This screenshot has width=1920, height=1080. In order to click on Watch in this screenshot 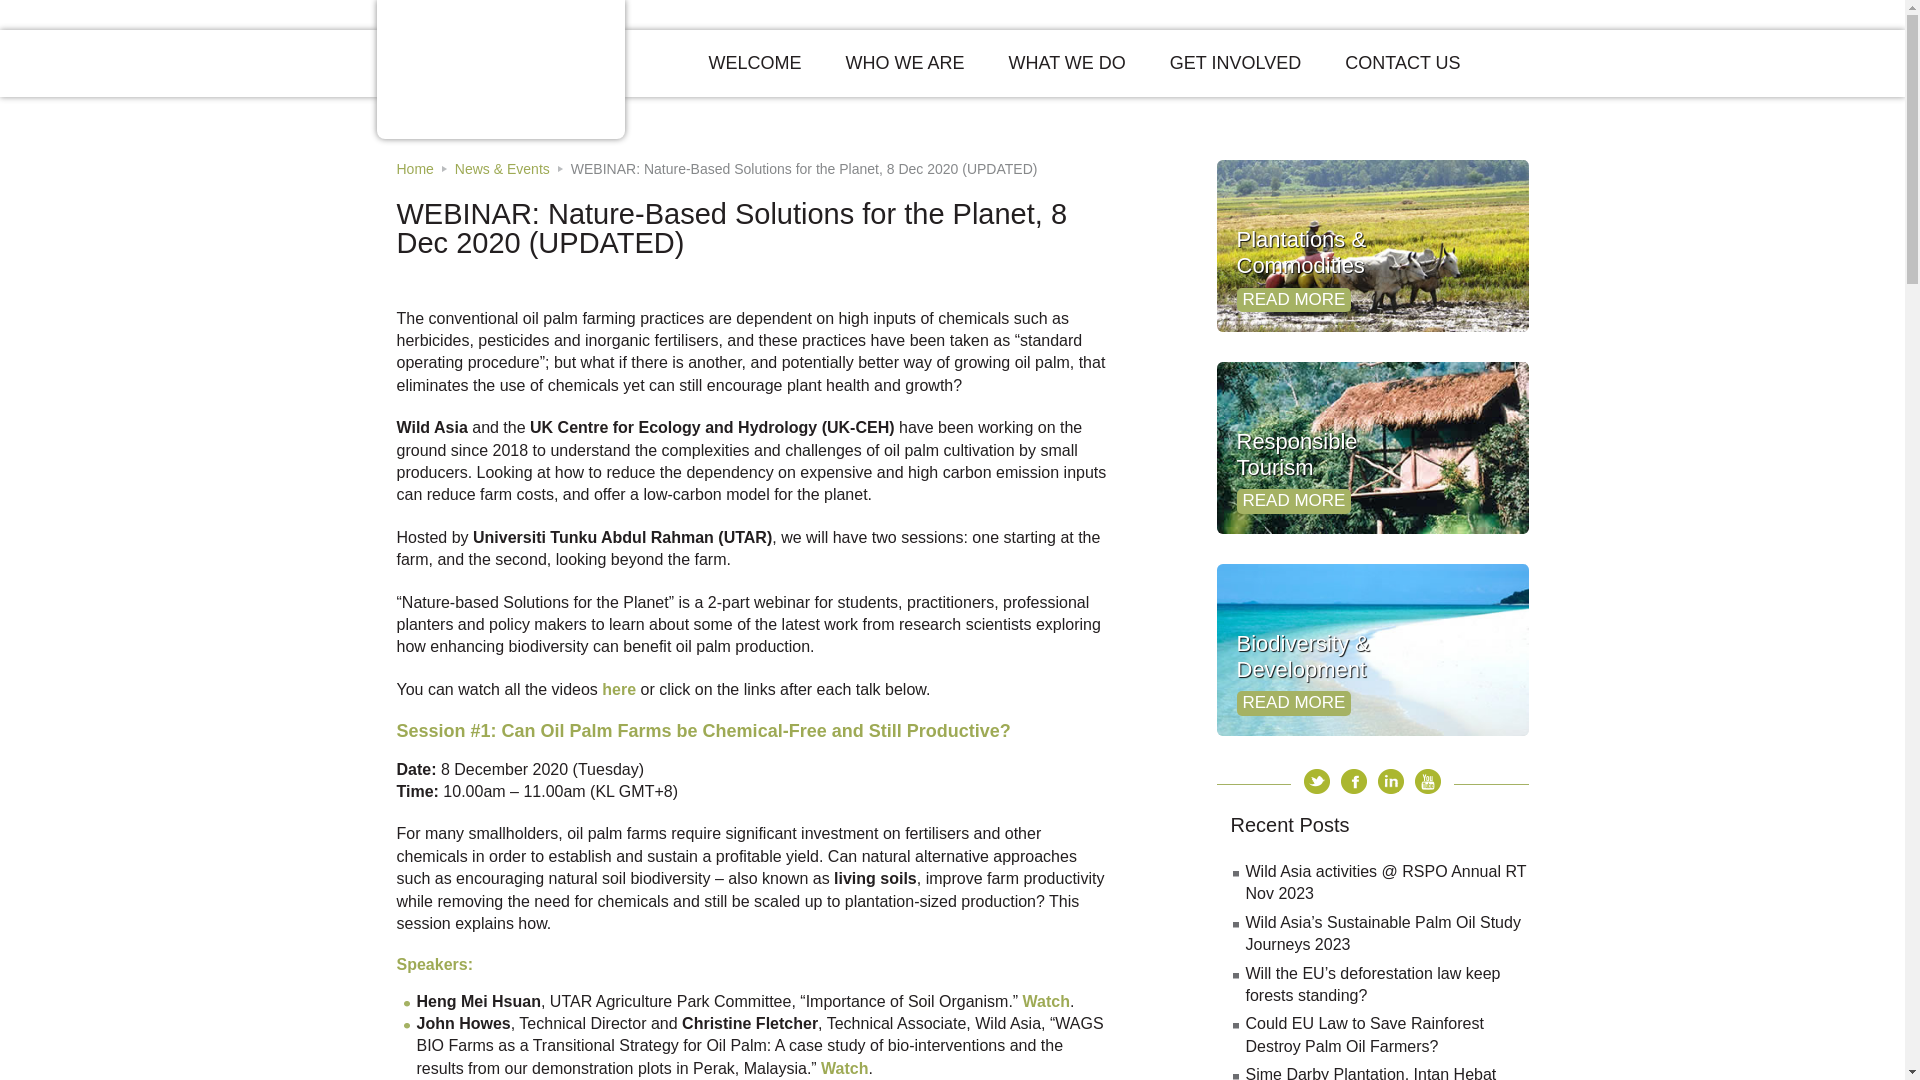, I will do `click(1046, 1000)`.